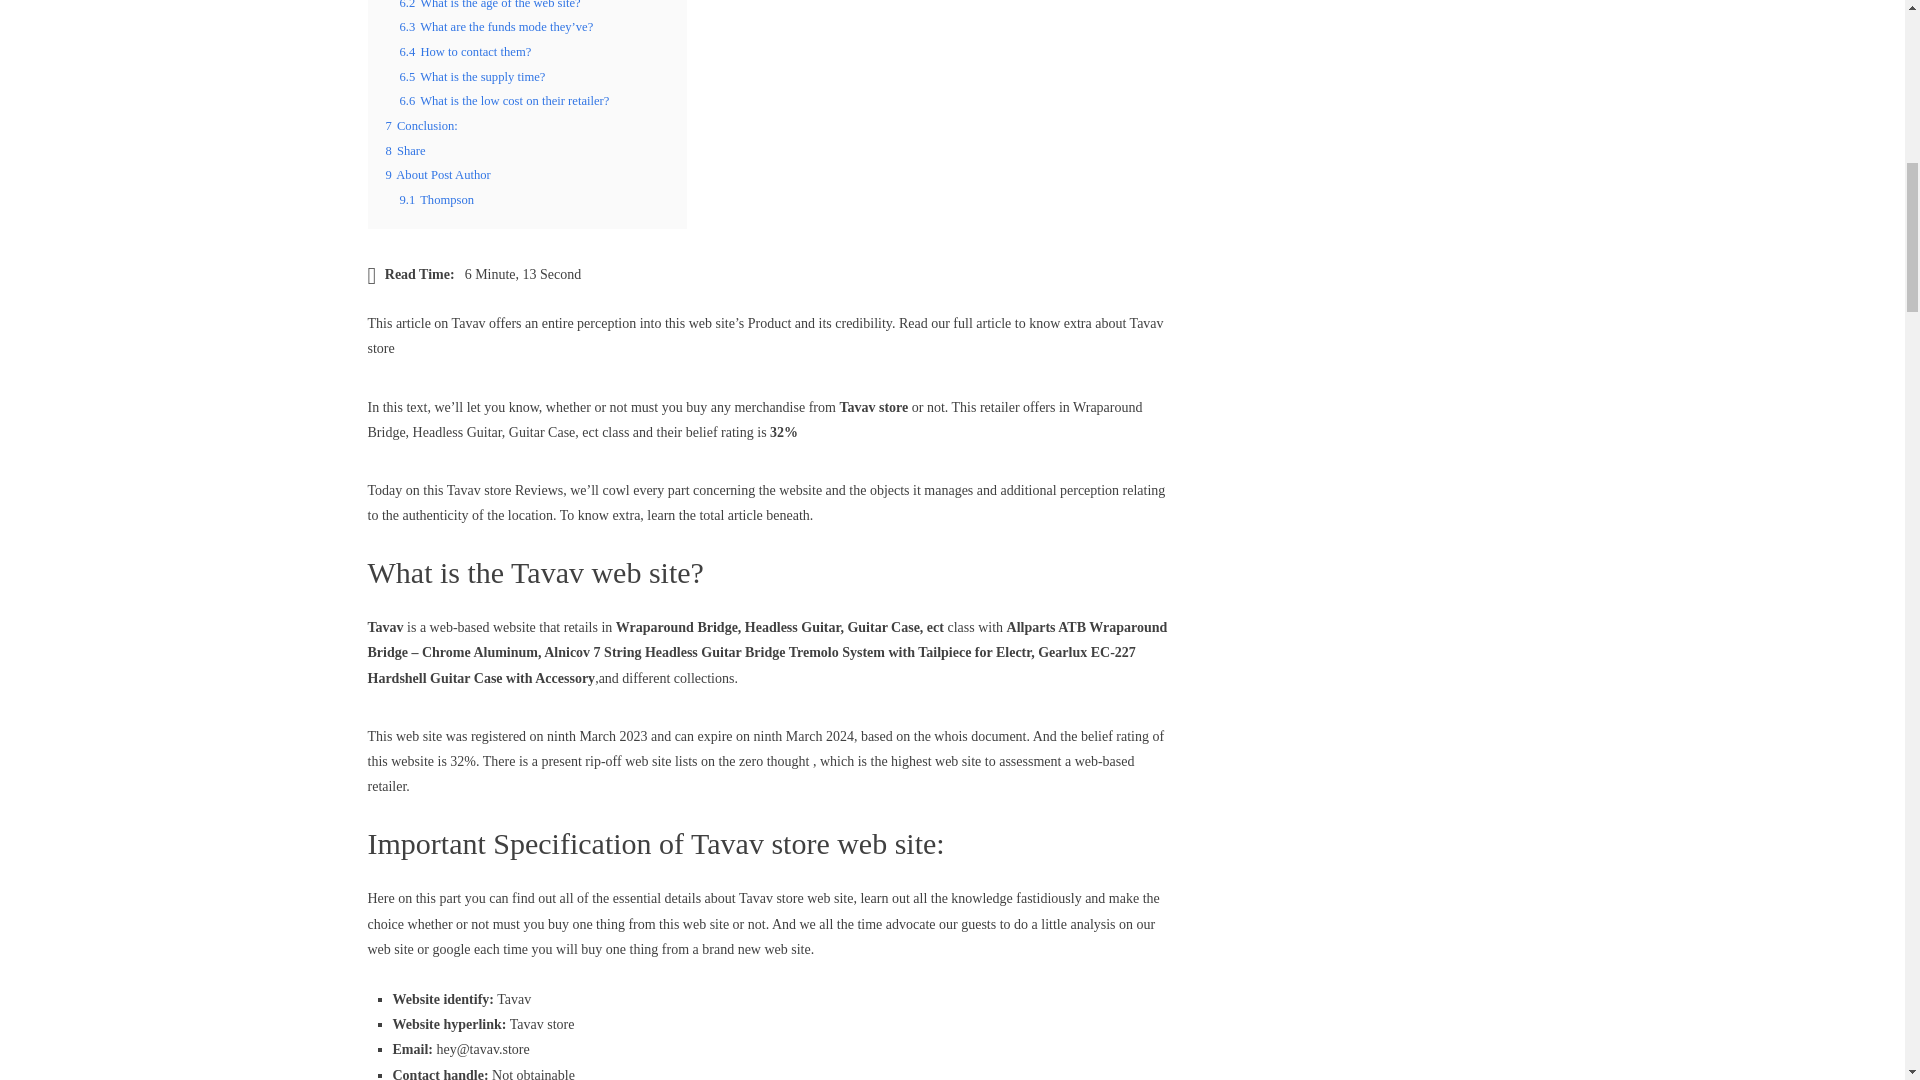 The image size is (1920, 1080). I want to click on 6.4 How to contact them?, so click(465, 52).